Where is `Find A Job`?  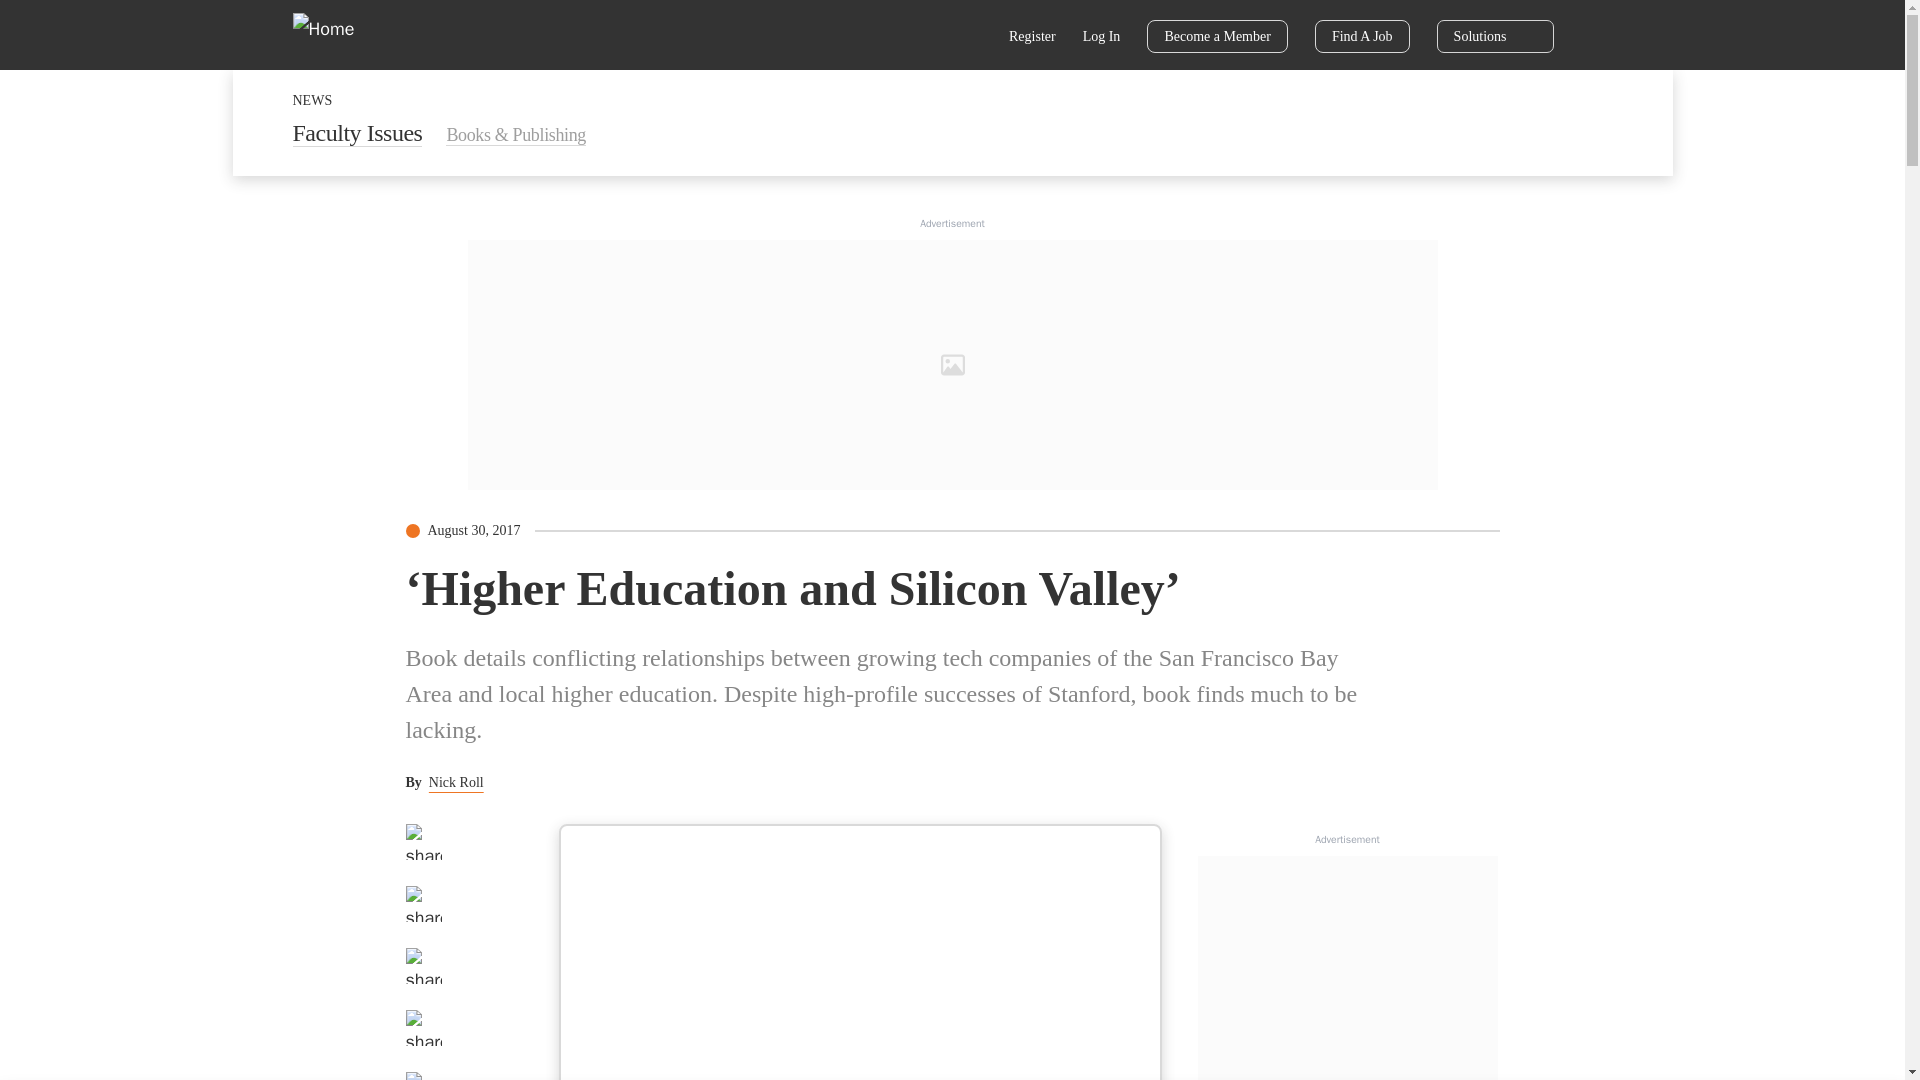 Find A Job is located at coordinates (1362, 36).